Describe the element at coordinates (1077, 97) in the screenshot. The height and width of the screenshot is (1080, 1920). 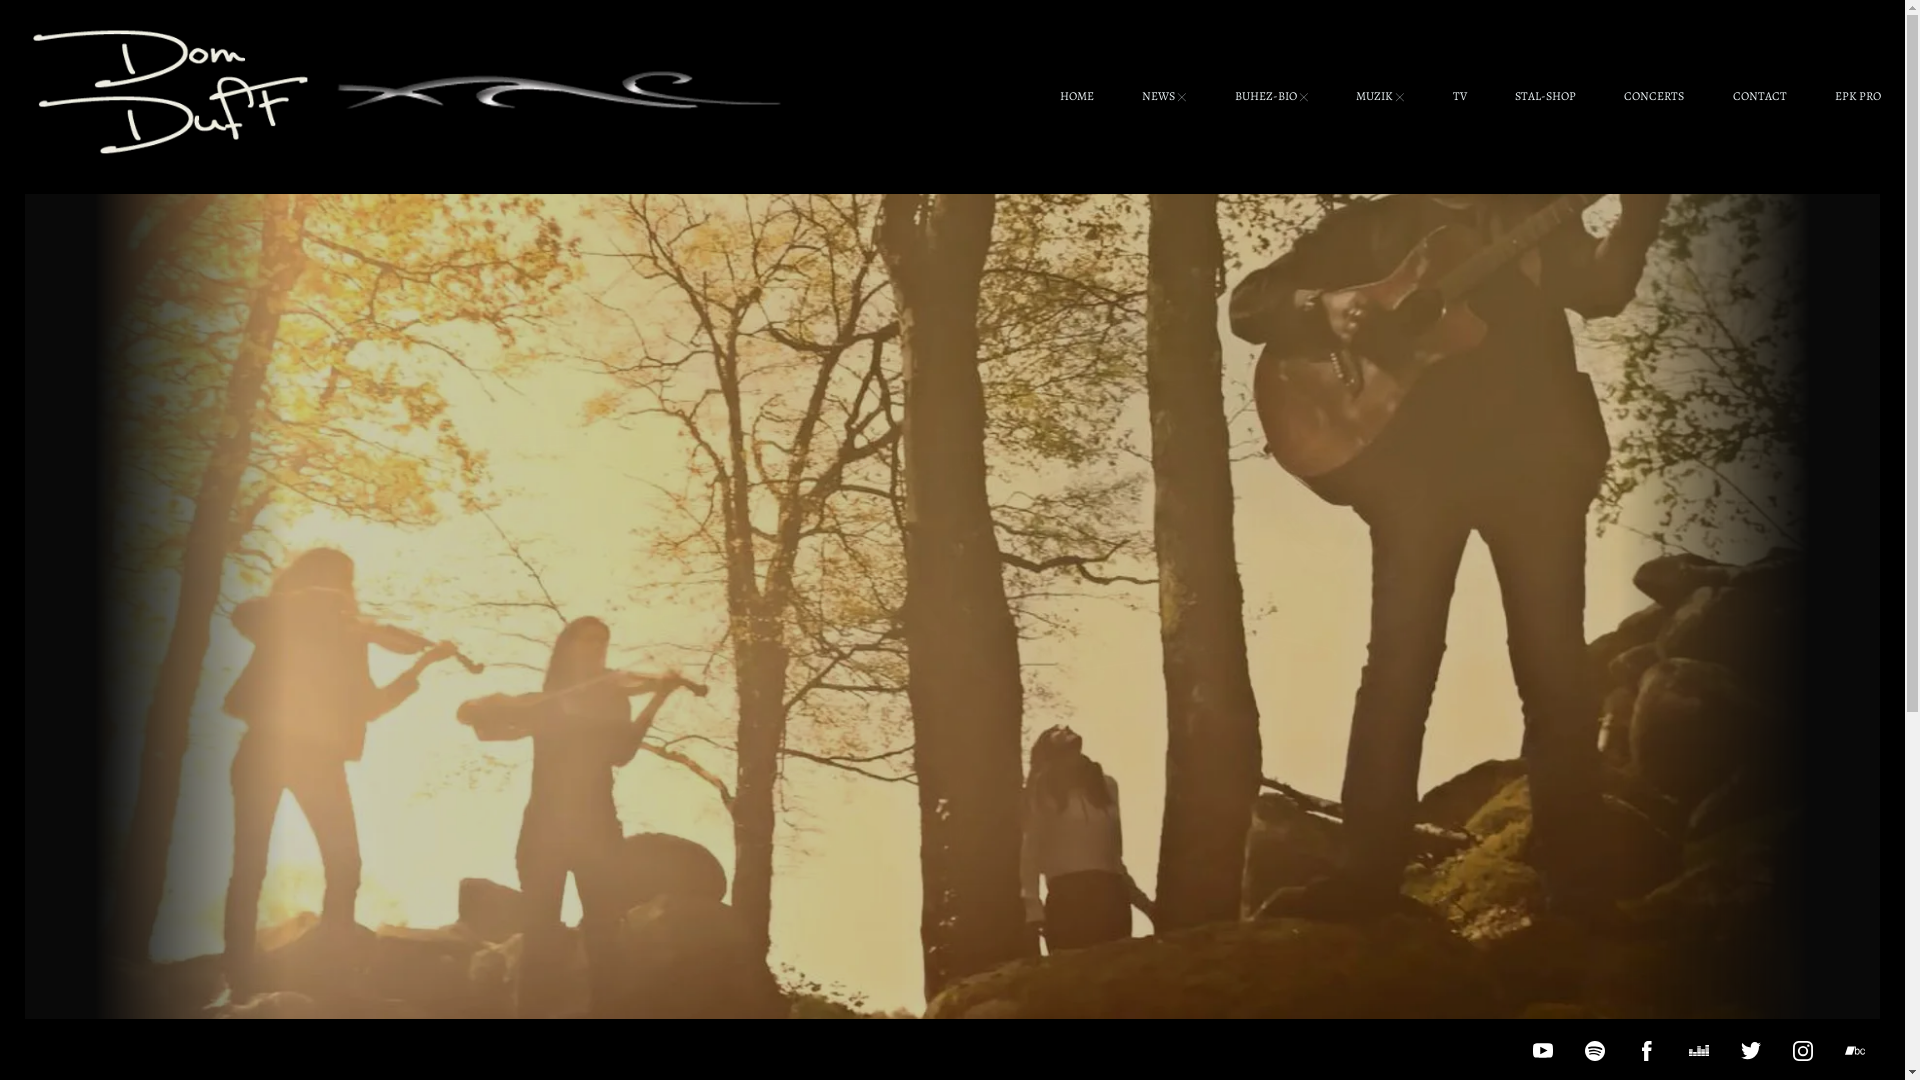
I see `HOME` at that location.